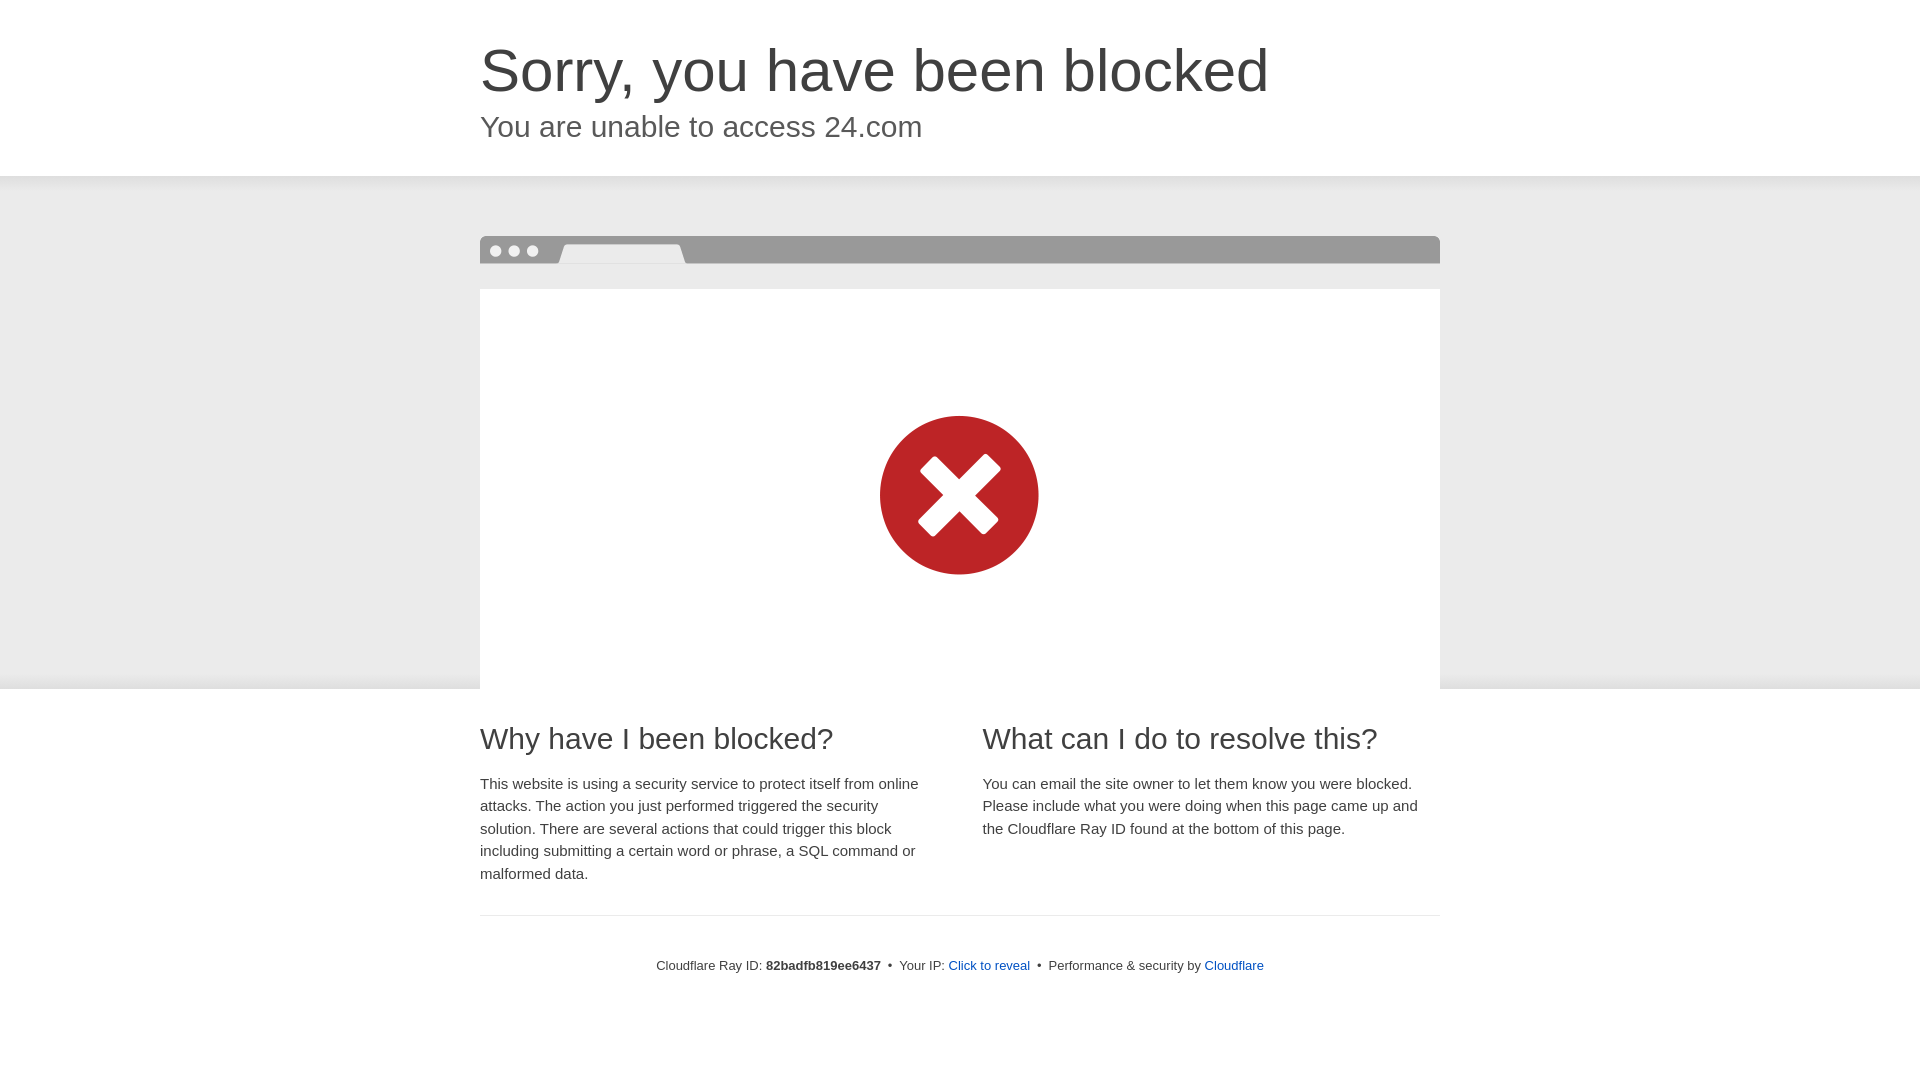 This screenshot has width=1920, height=1080. What do you see at coordinates (990, 966) in the screenshot?
I see `Click to reveal` at bounding box center [990, 966].